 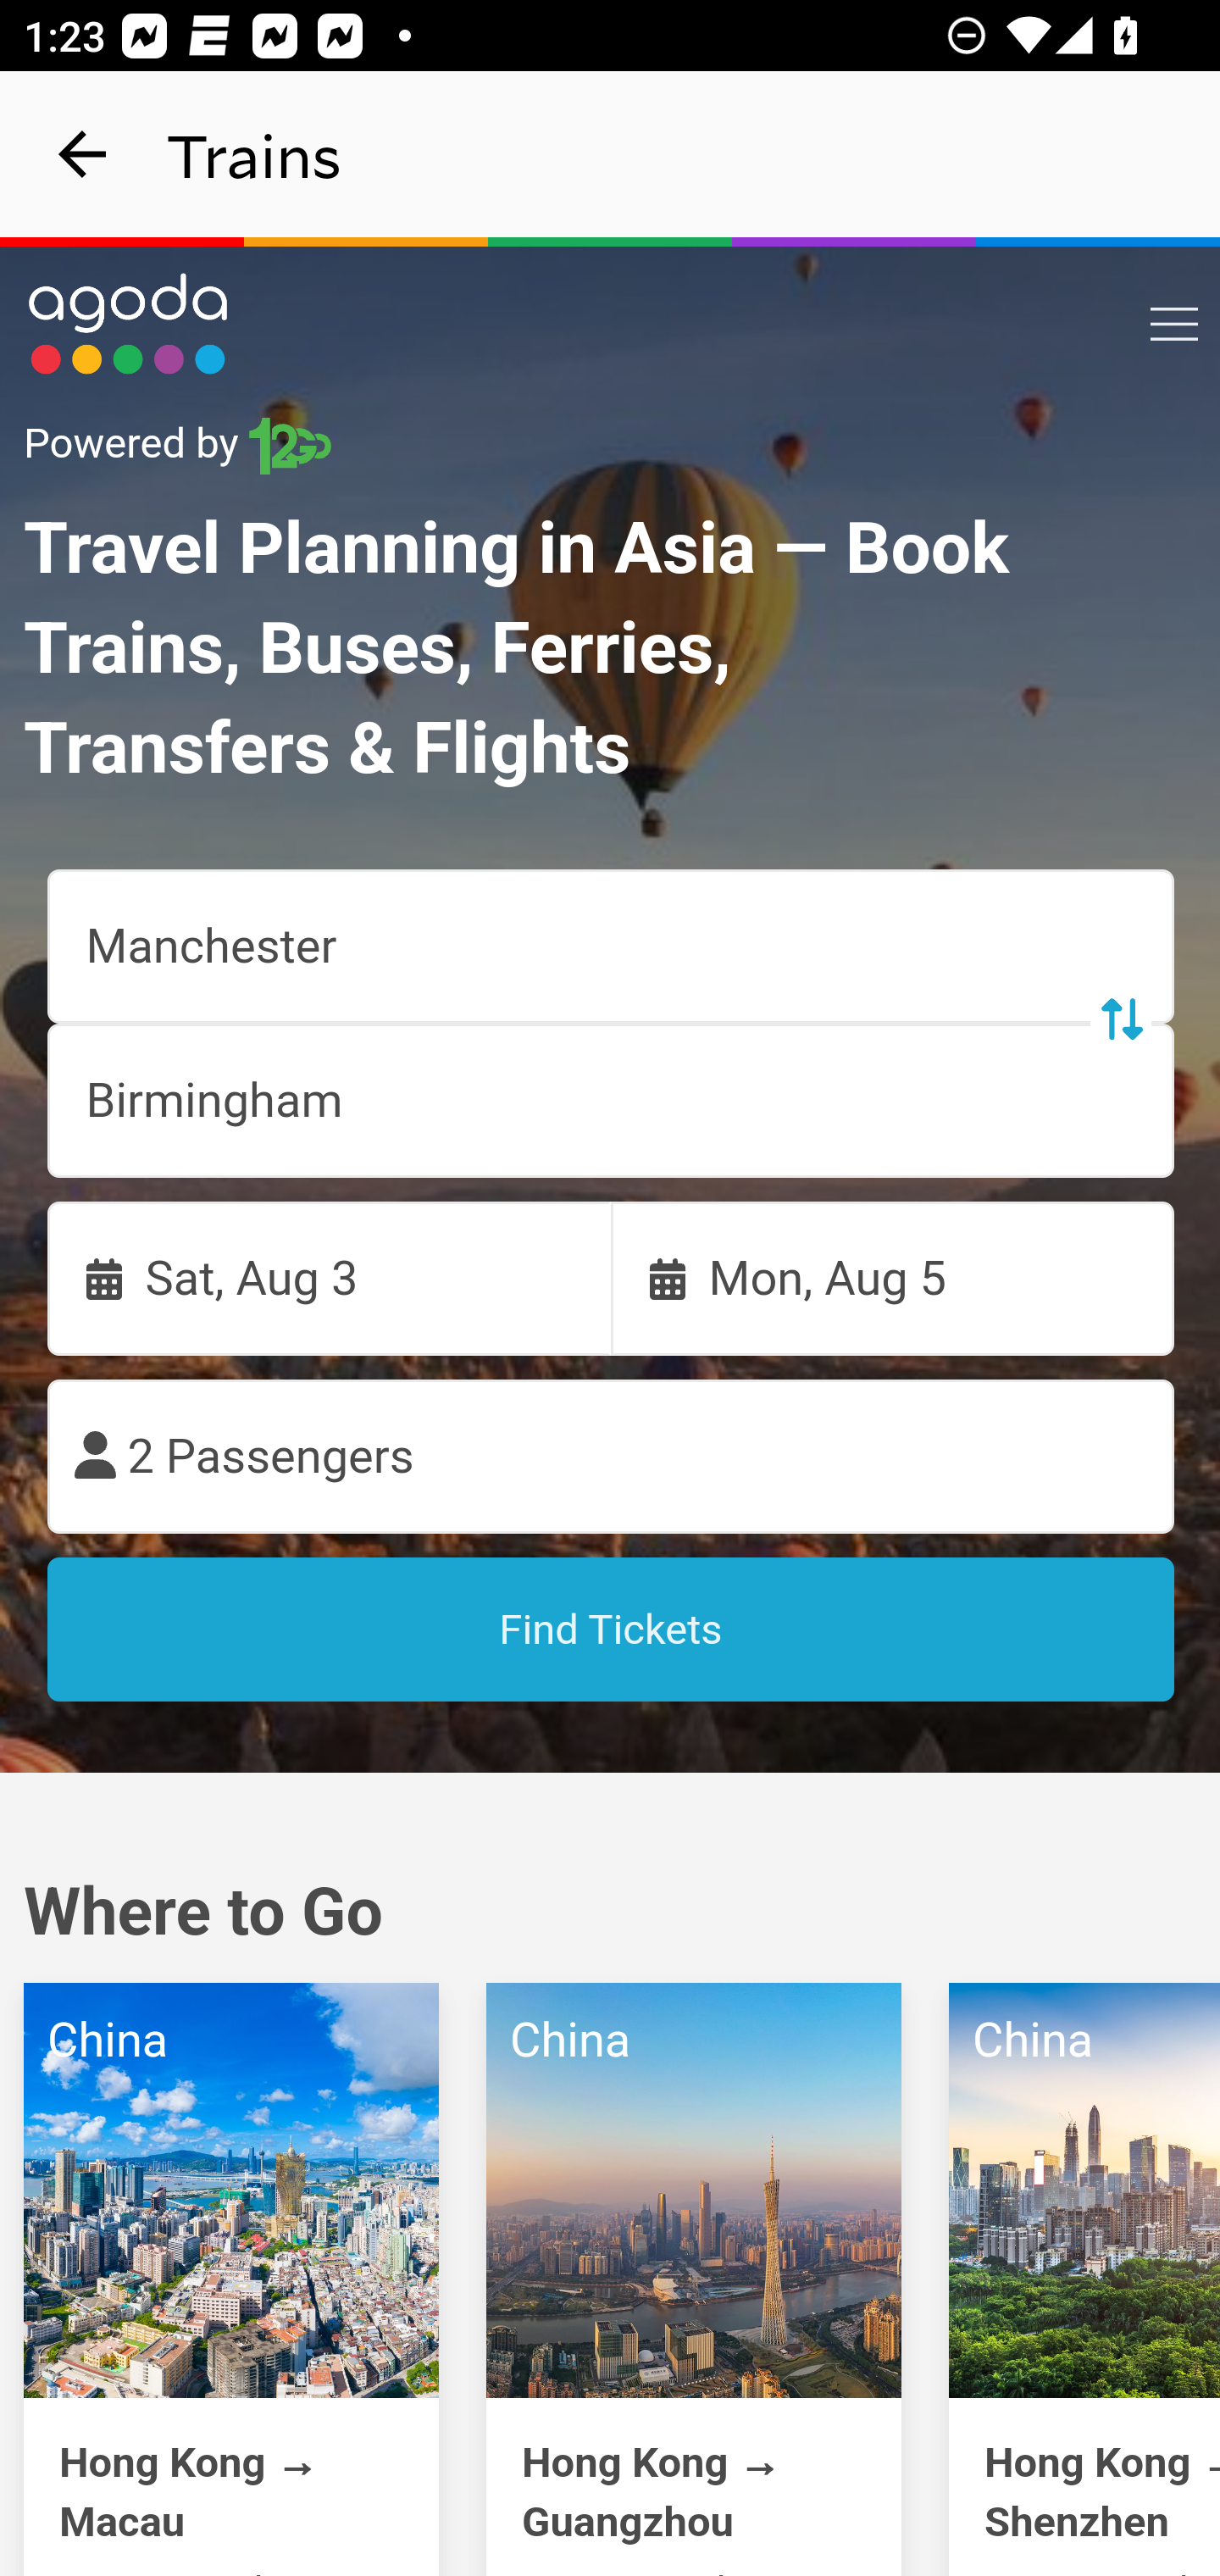 I want to click on Sat, Aug 3, so click(x=330, y=1279).